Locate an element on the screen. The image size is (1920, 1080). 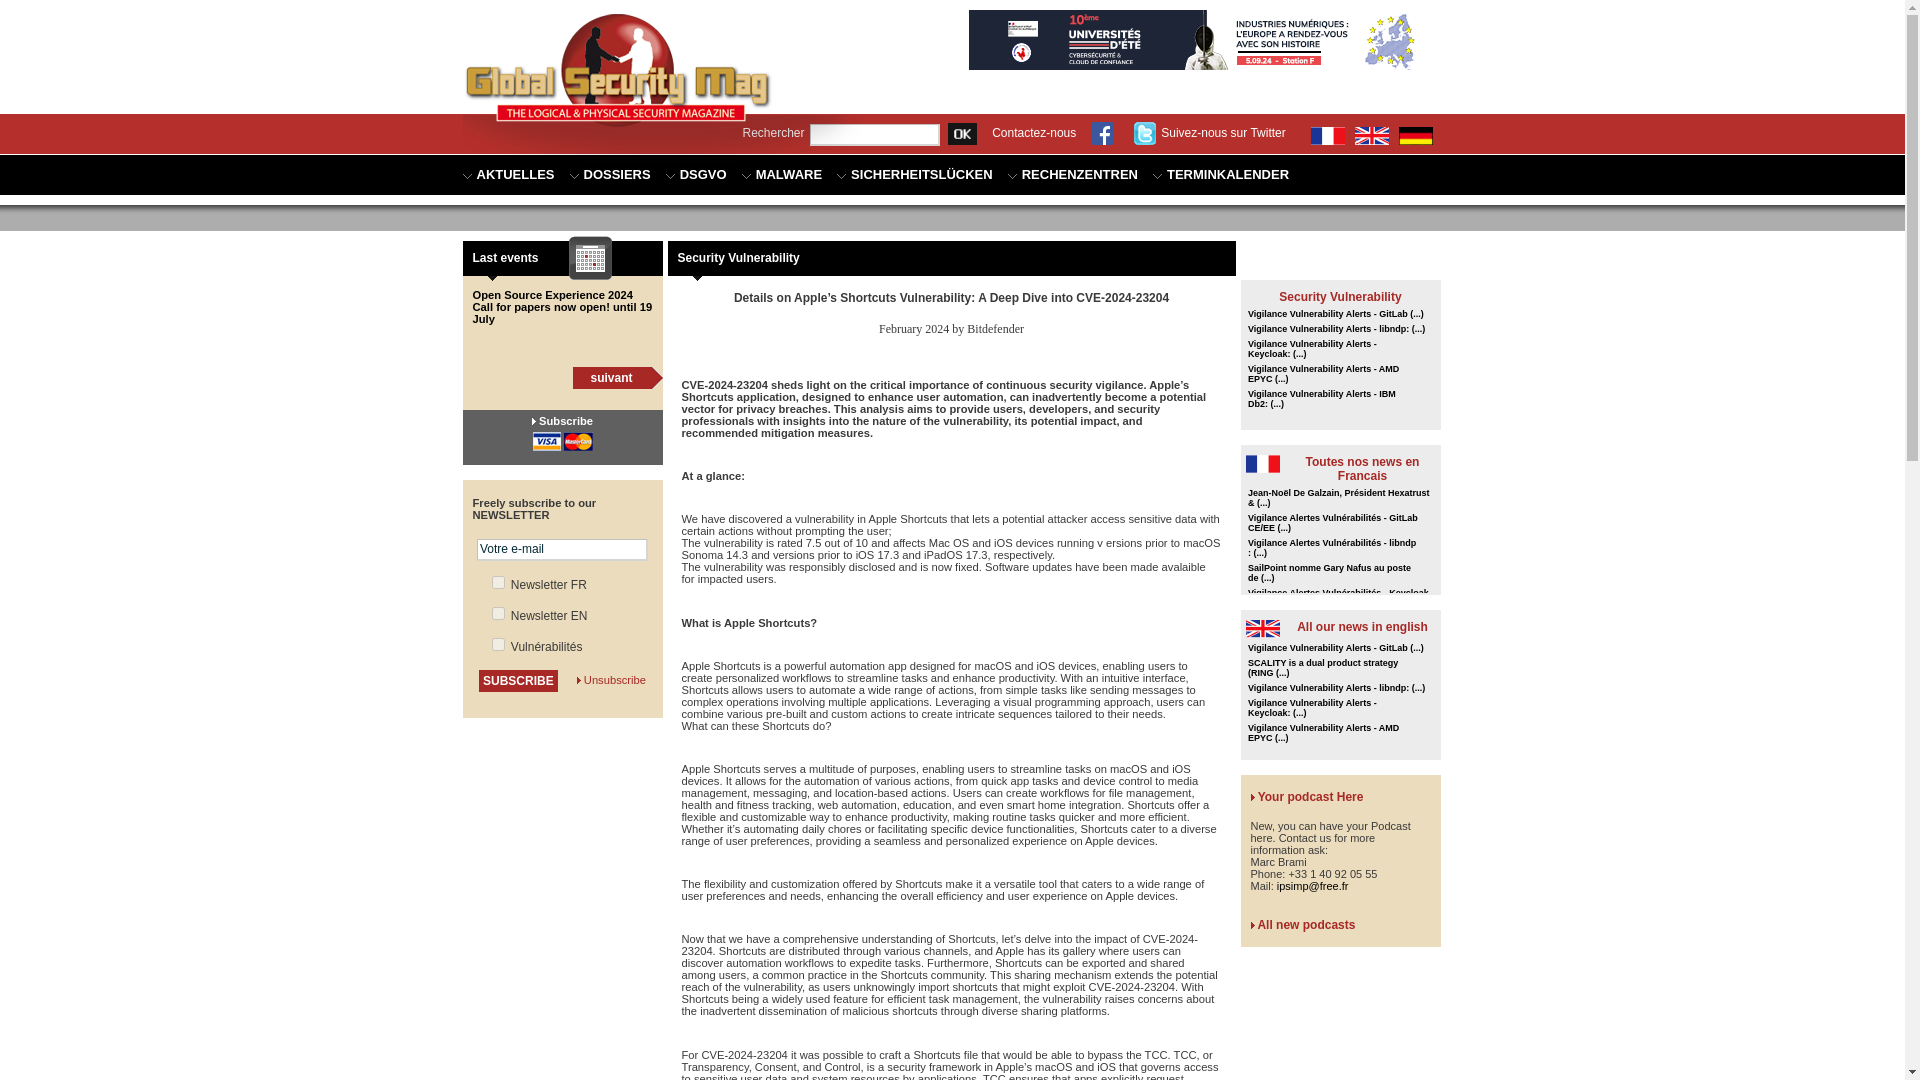
signup is located at coordinates (498, 612).